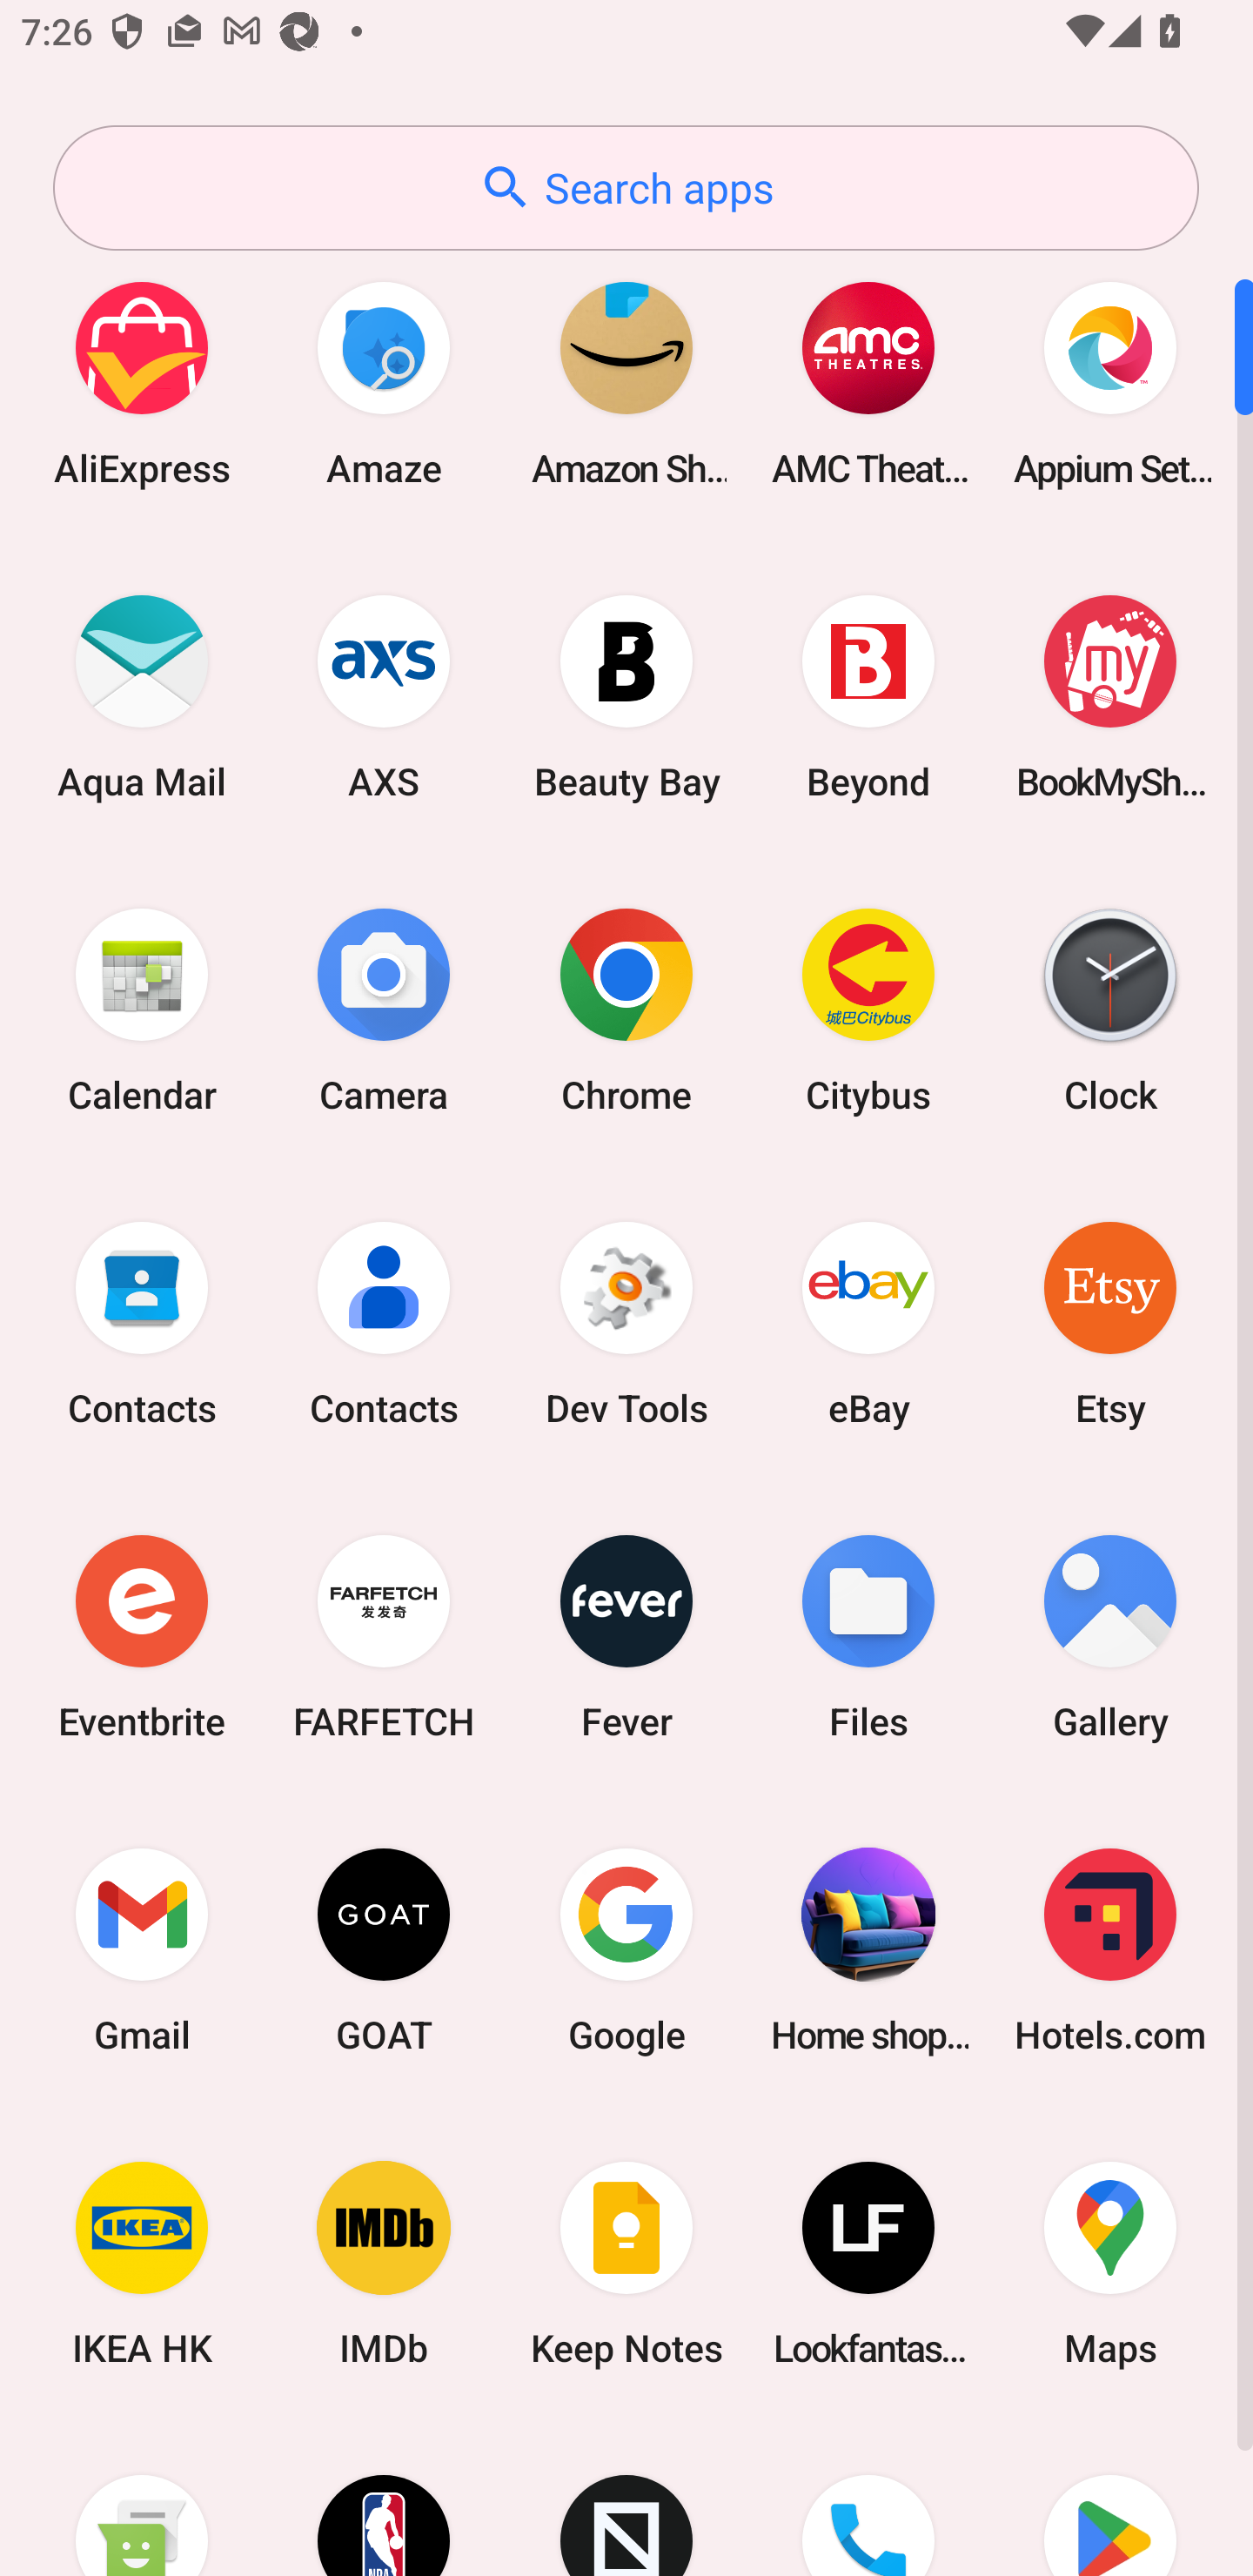 The image size is (1253, 2576). What do you see at coordinates (384, 2264) in the screenshot?
I see `IMDb` at bounding box center [384, 2264].